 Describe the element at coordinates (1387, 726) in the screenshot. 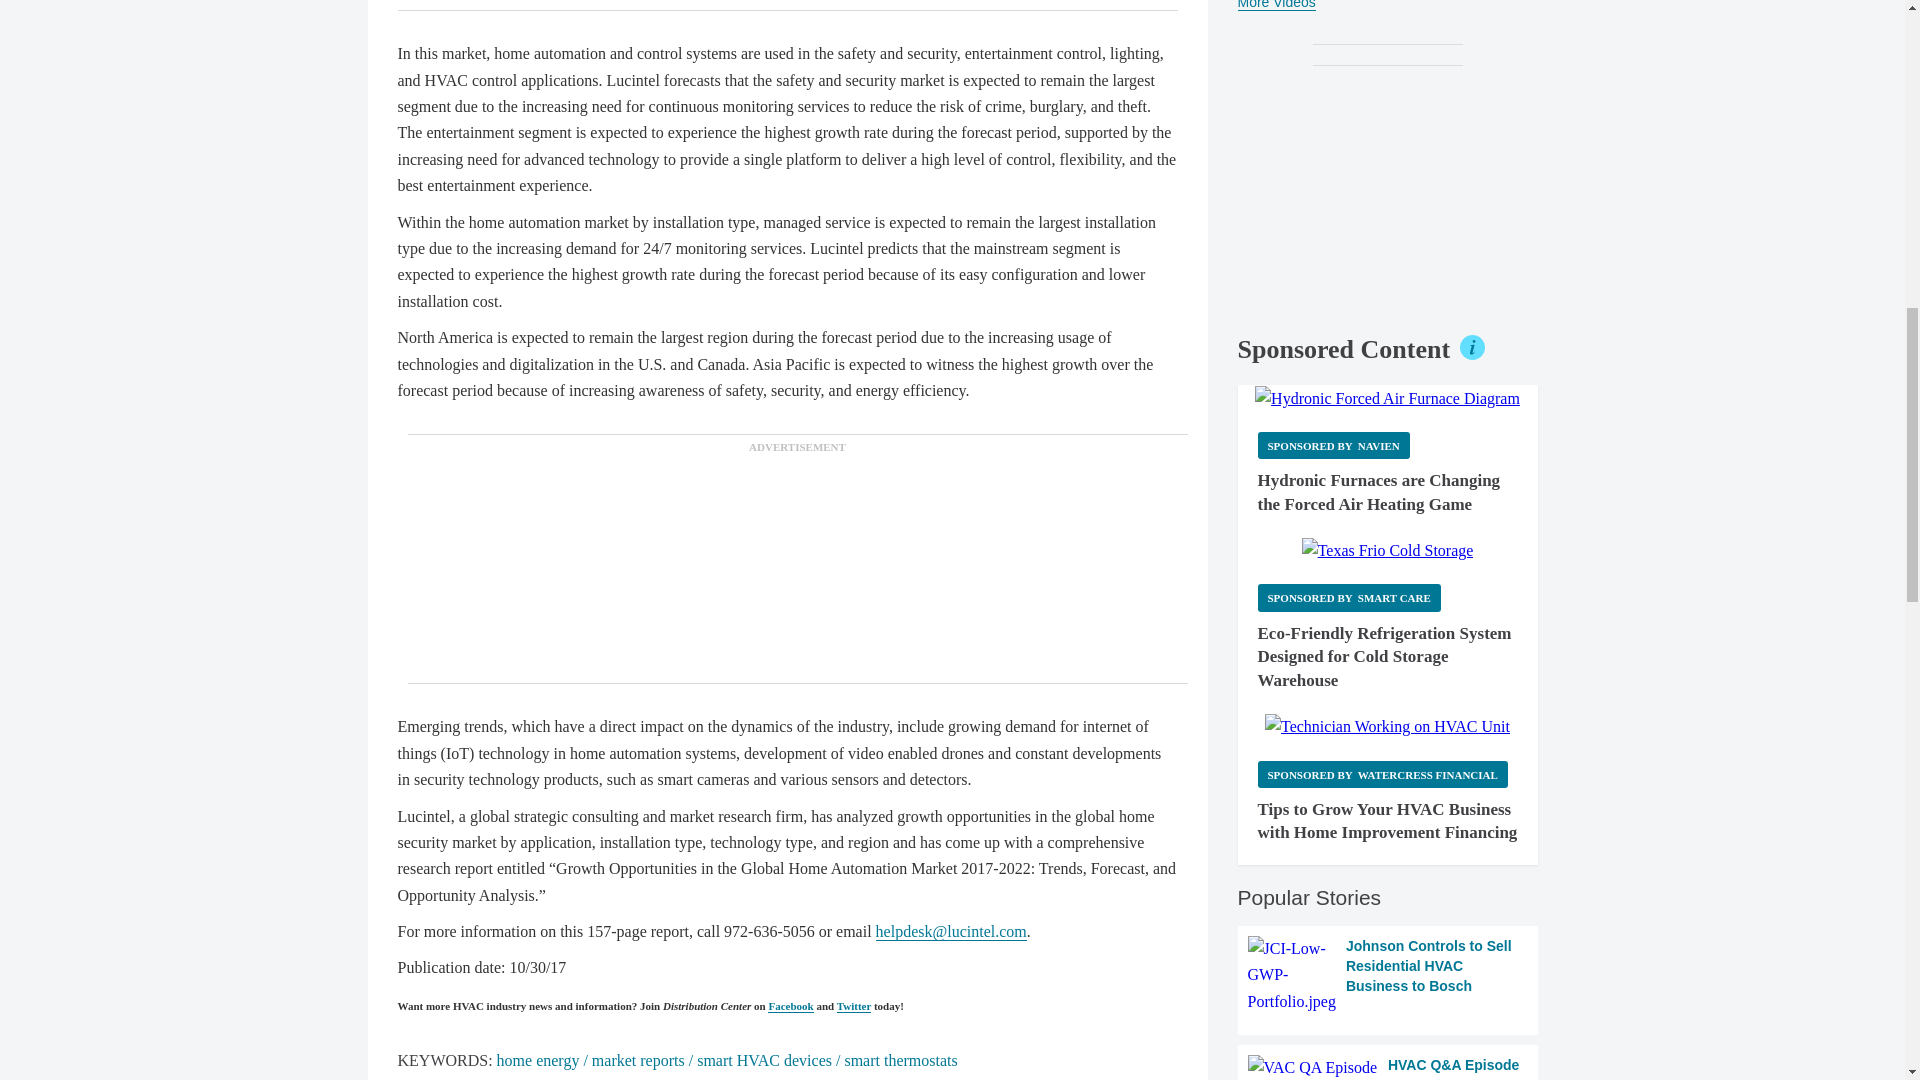

I see `Technician Working on HVAC Unit` at that location.